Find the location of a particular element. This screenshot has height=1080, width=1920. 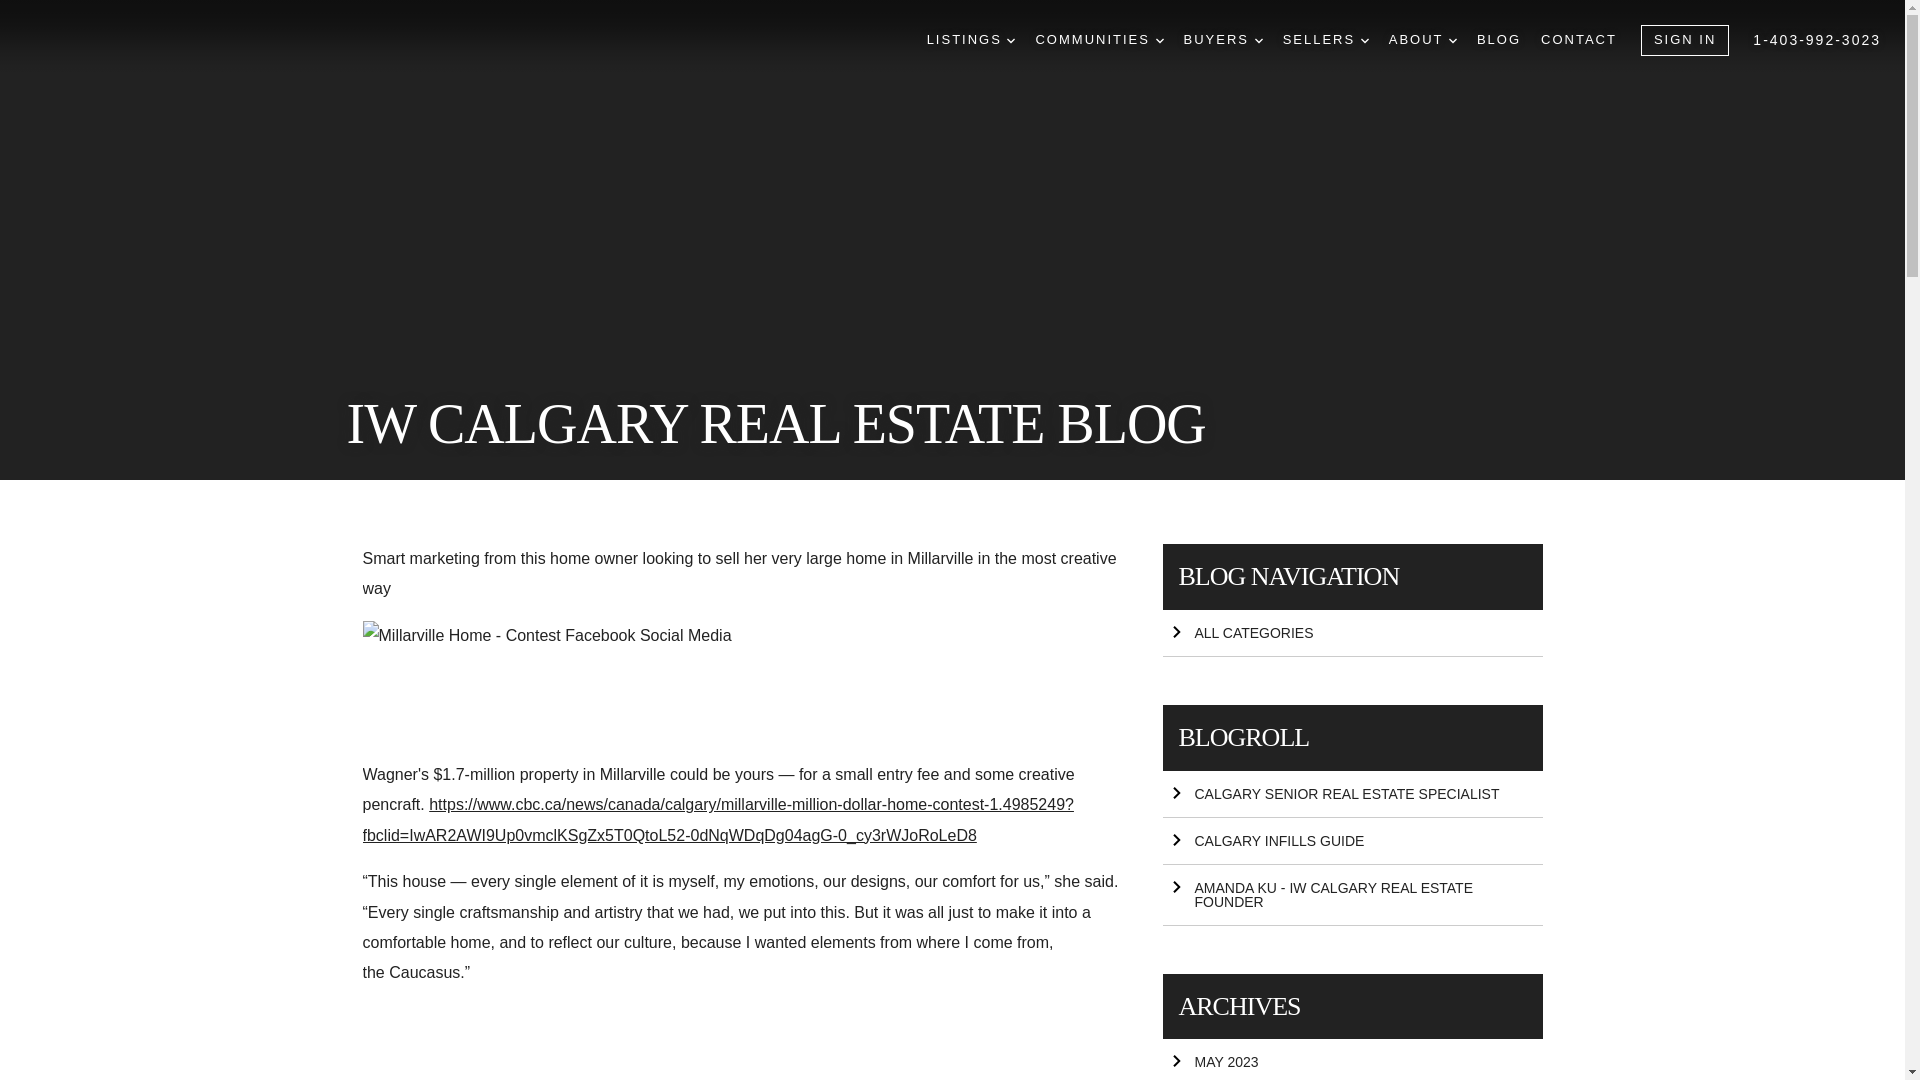

CONTACT is located at coordinates (1578, 40).